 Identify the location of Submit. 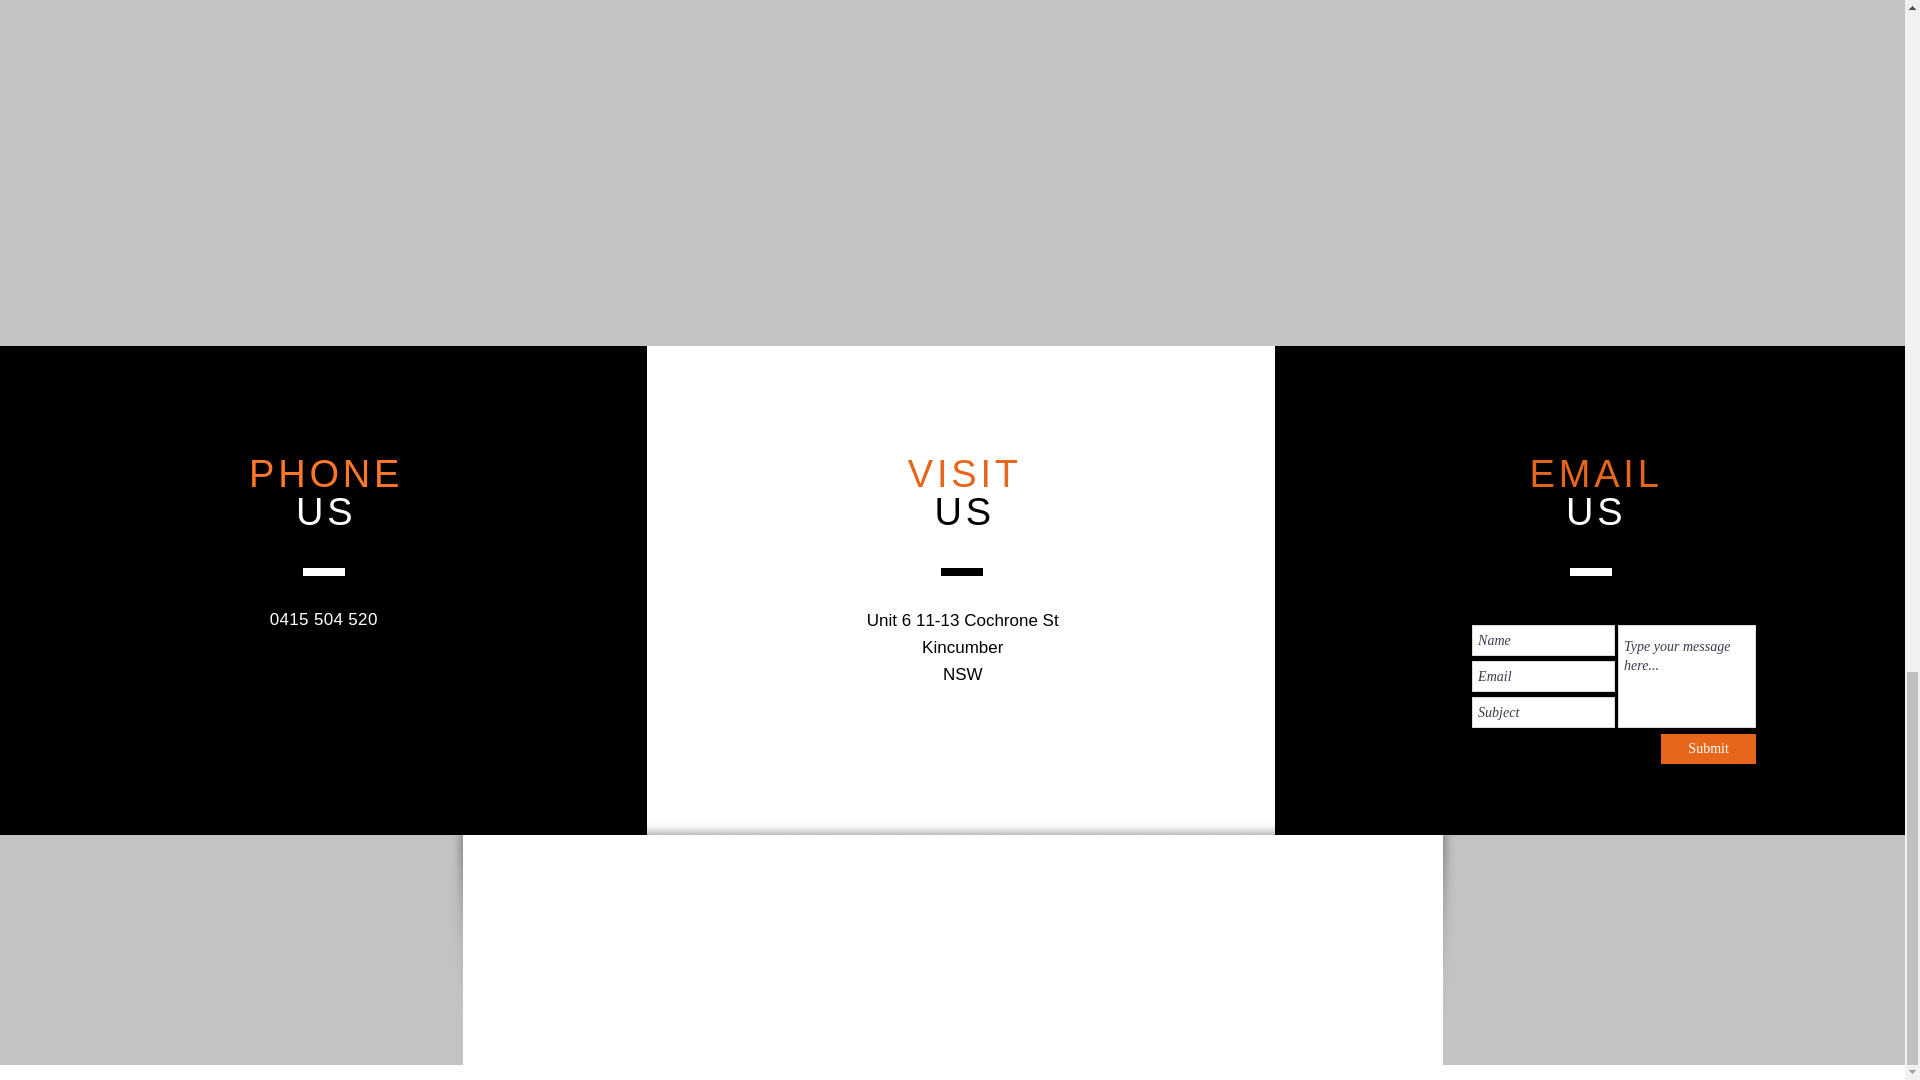
(1708, 748).